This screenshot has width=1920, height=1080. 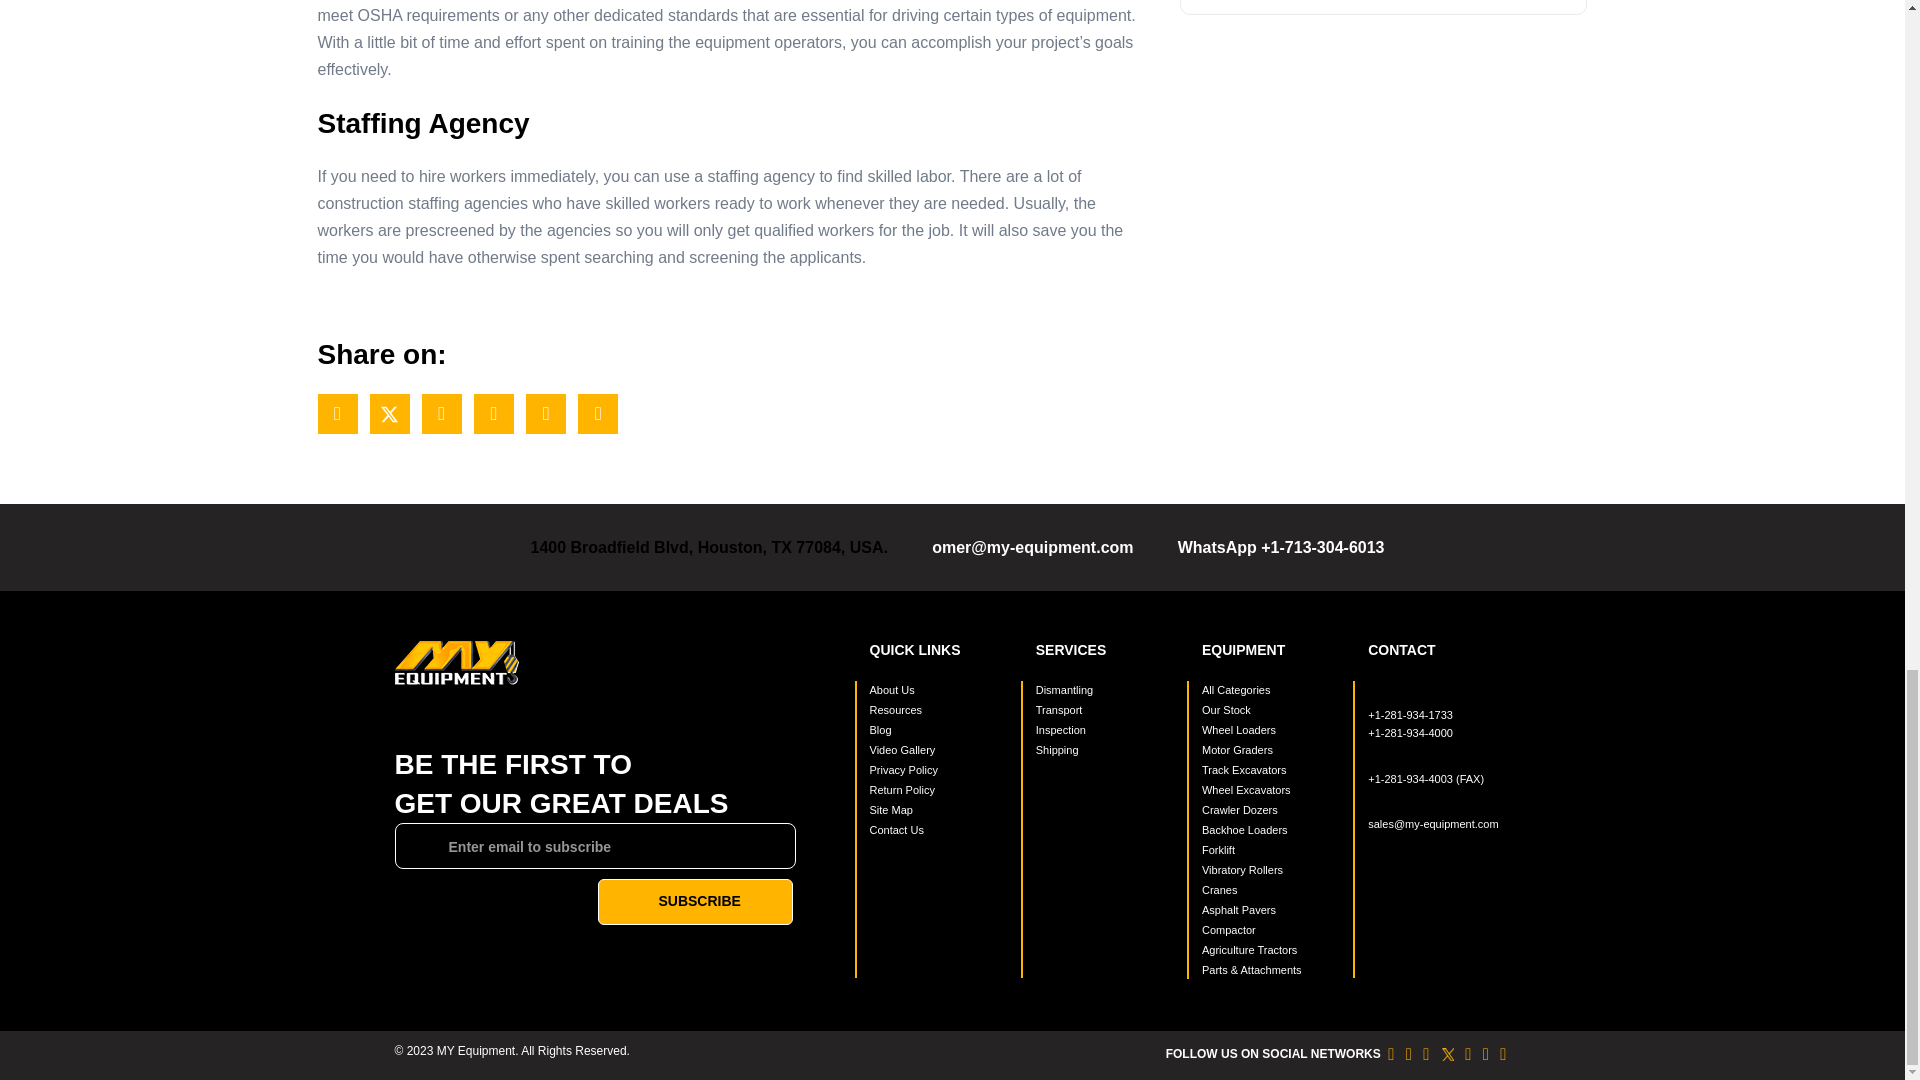 I want to click on Wheel Excavators, so click(x=1272, y=790).